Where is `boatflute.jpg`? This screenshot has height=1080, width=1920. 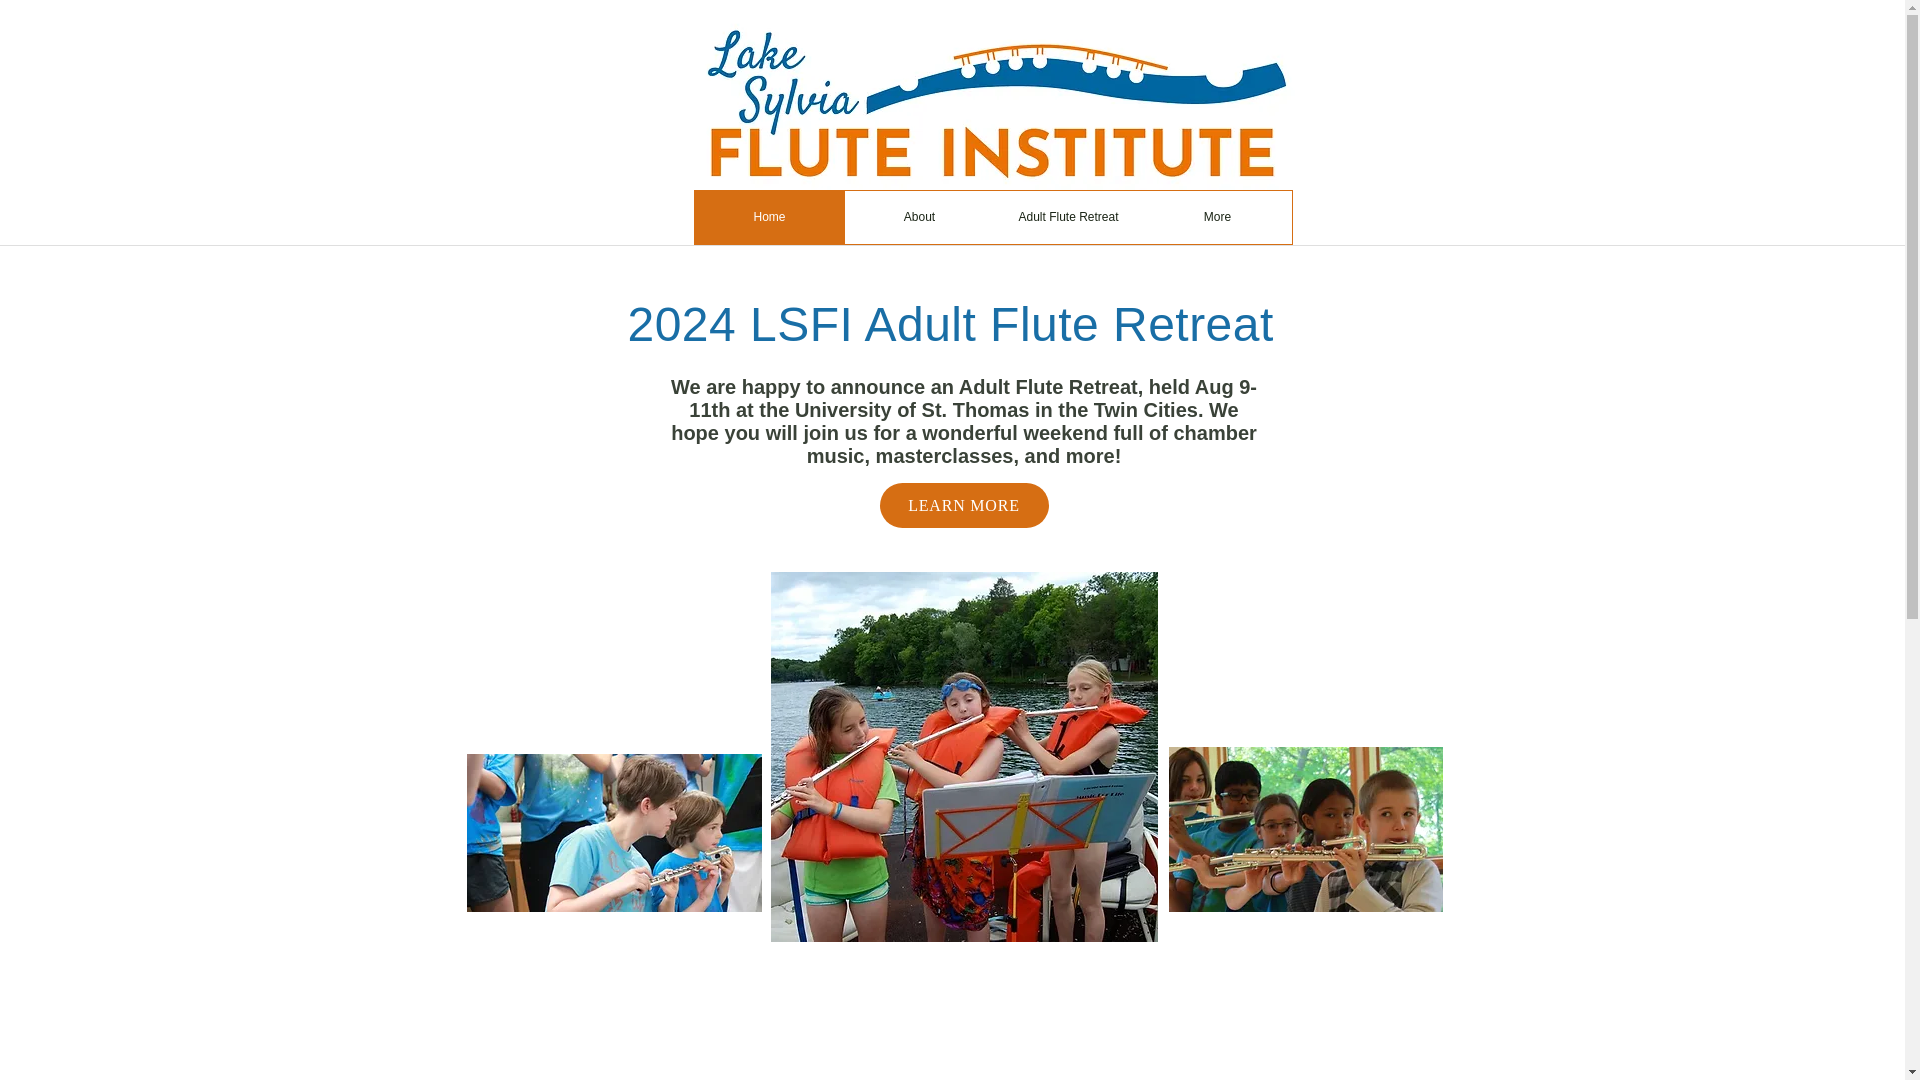 boatflute.jpg is located at coordinates (963, 756).